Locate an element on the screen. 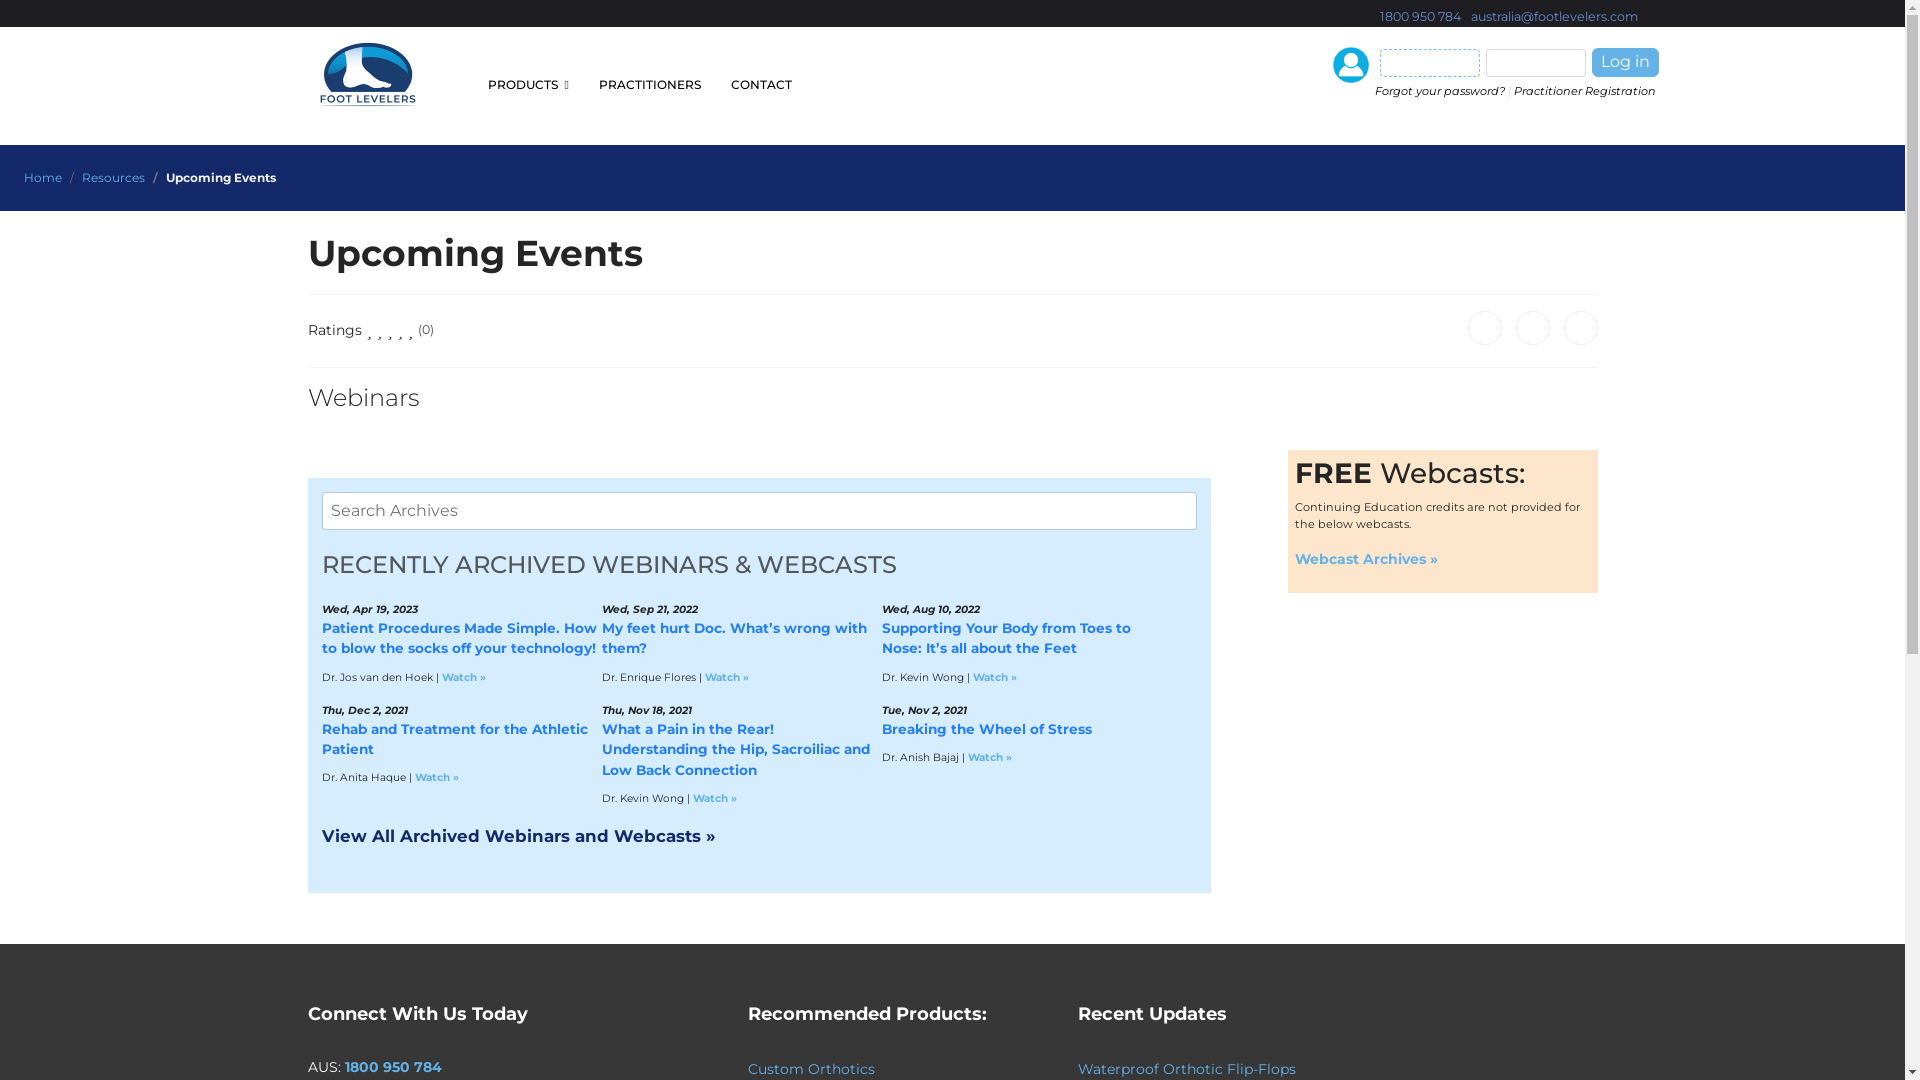 This screenshot has width=1920, height=1080. 1800 950 784 is located at coordinates (1420, 16).